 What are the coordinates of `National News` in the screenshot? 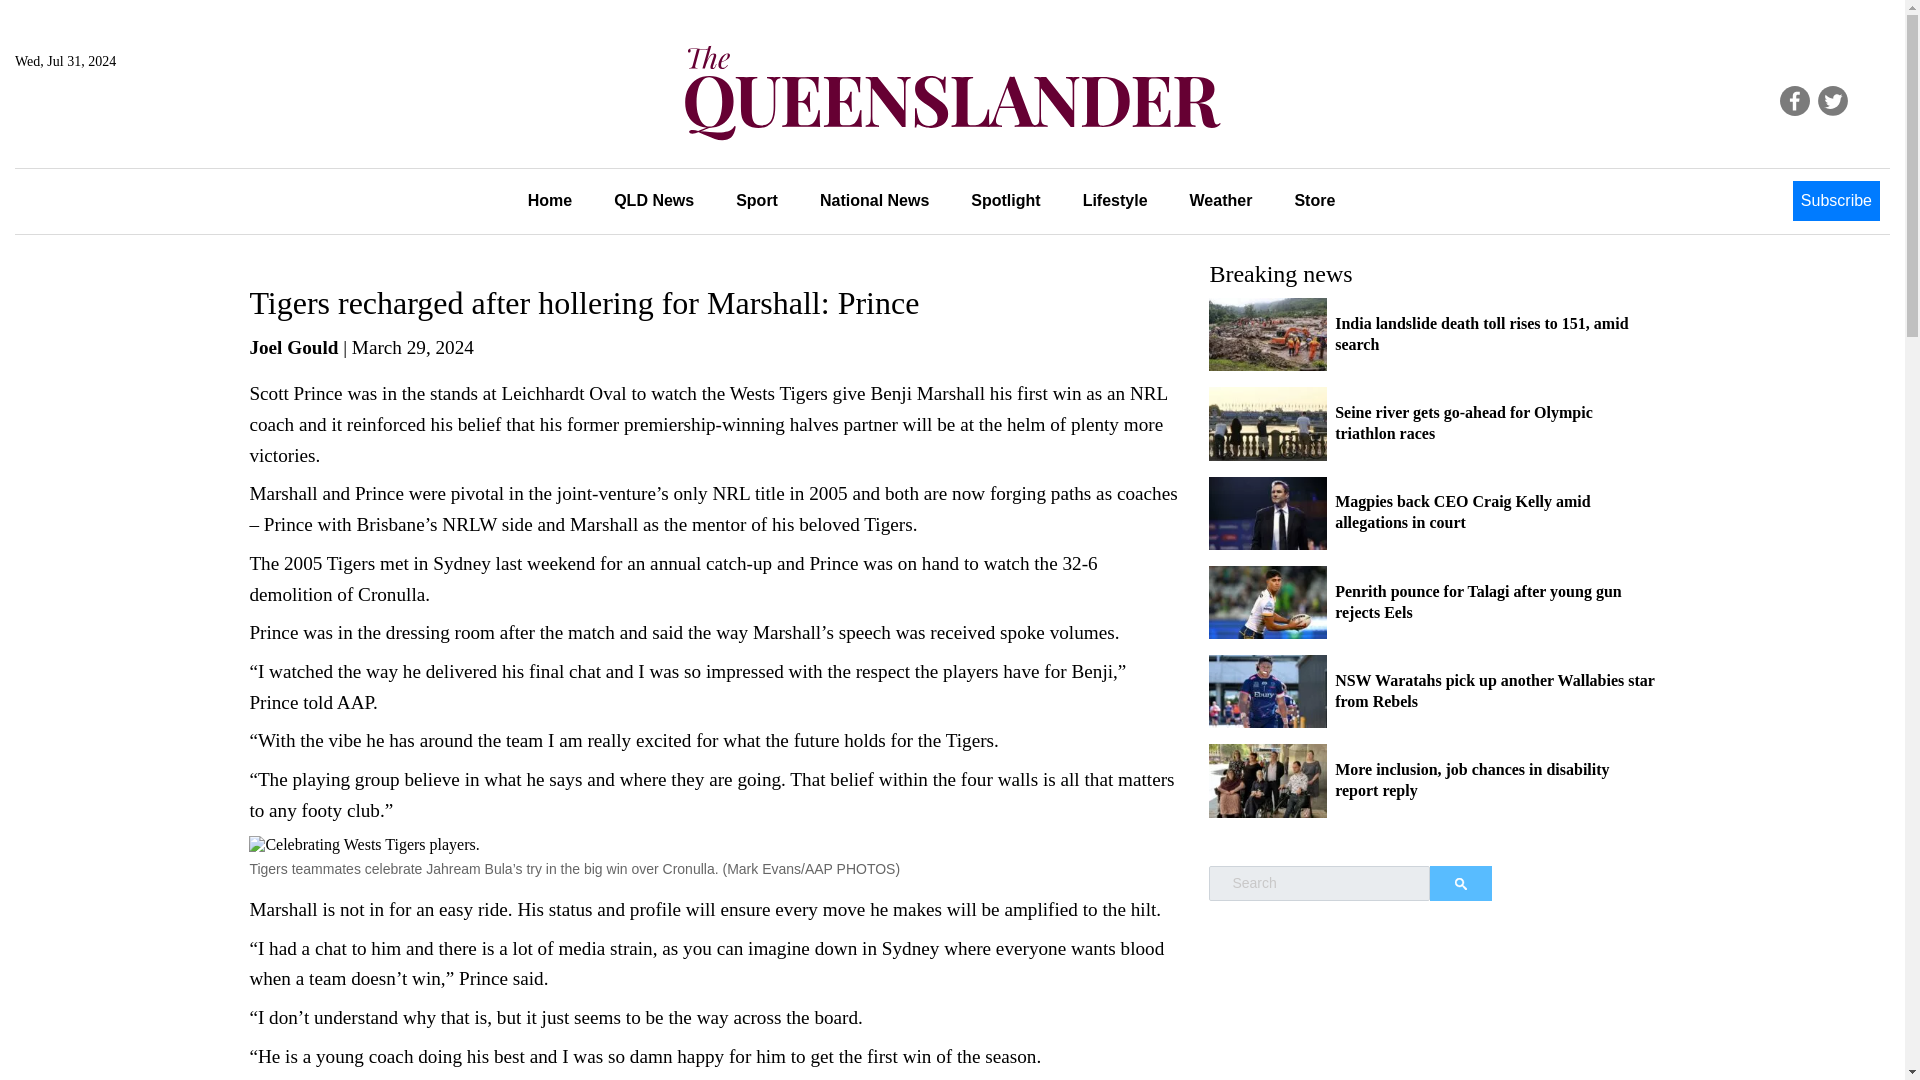 It's located at (874, 201).